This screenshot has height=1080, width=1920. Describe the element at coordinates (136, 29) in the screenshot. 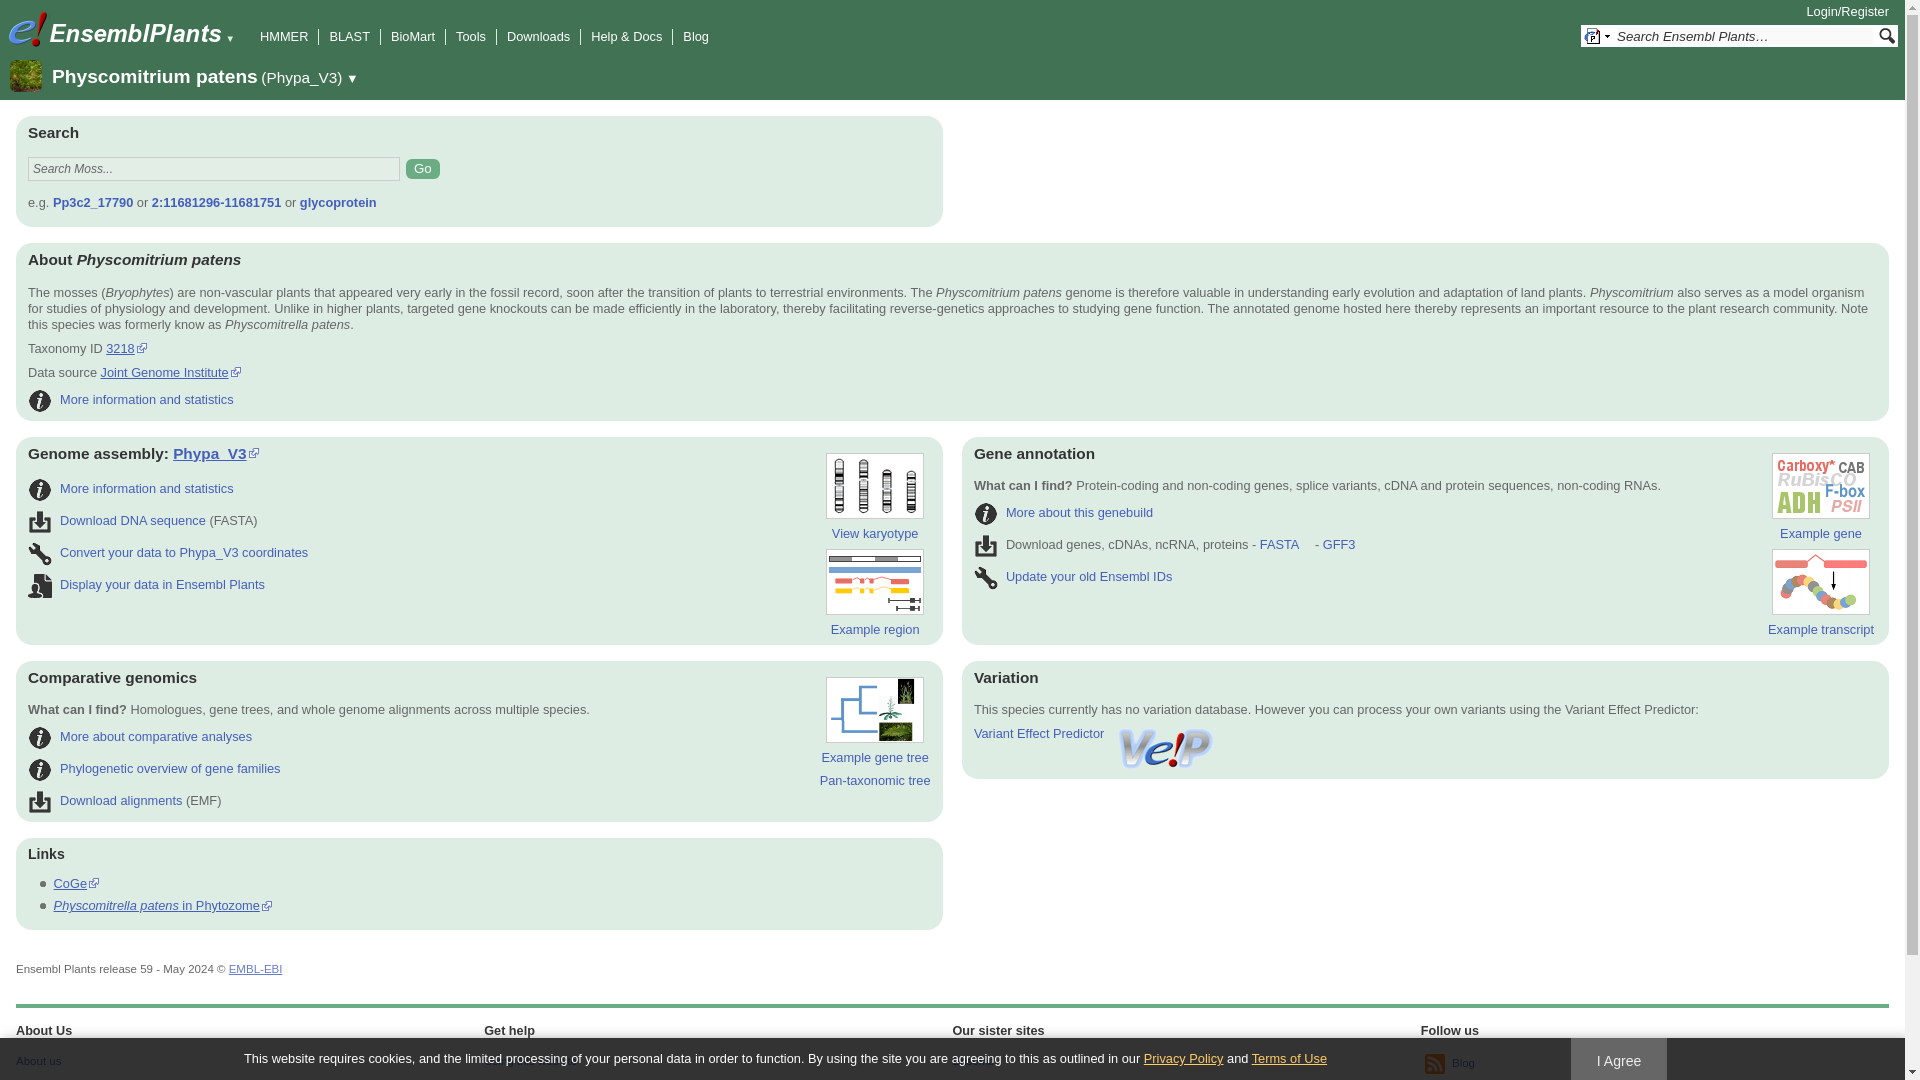

I see `Ensembl Plants Home` at that location.